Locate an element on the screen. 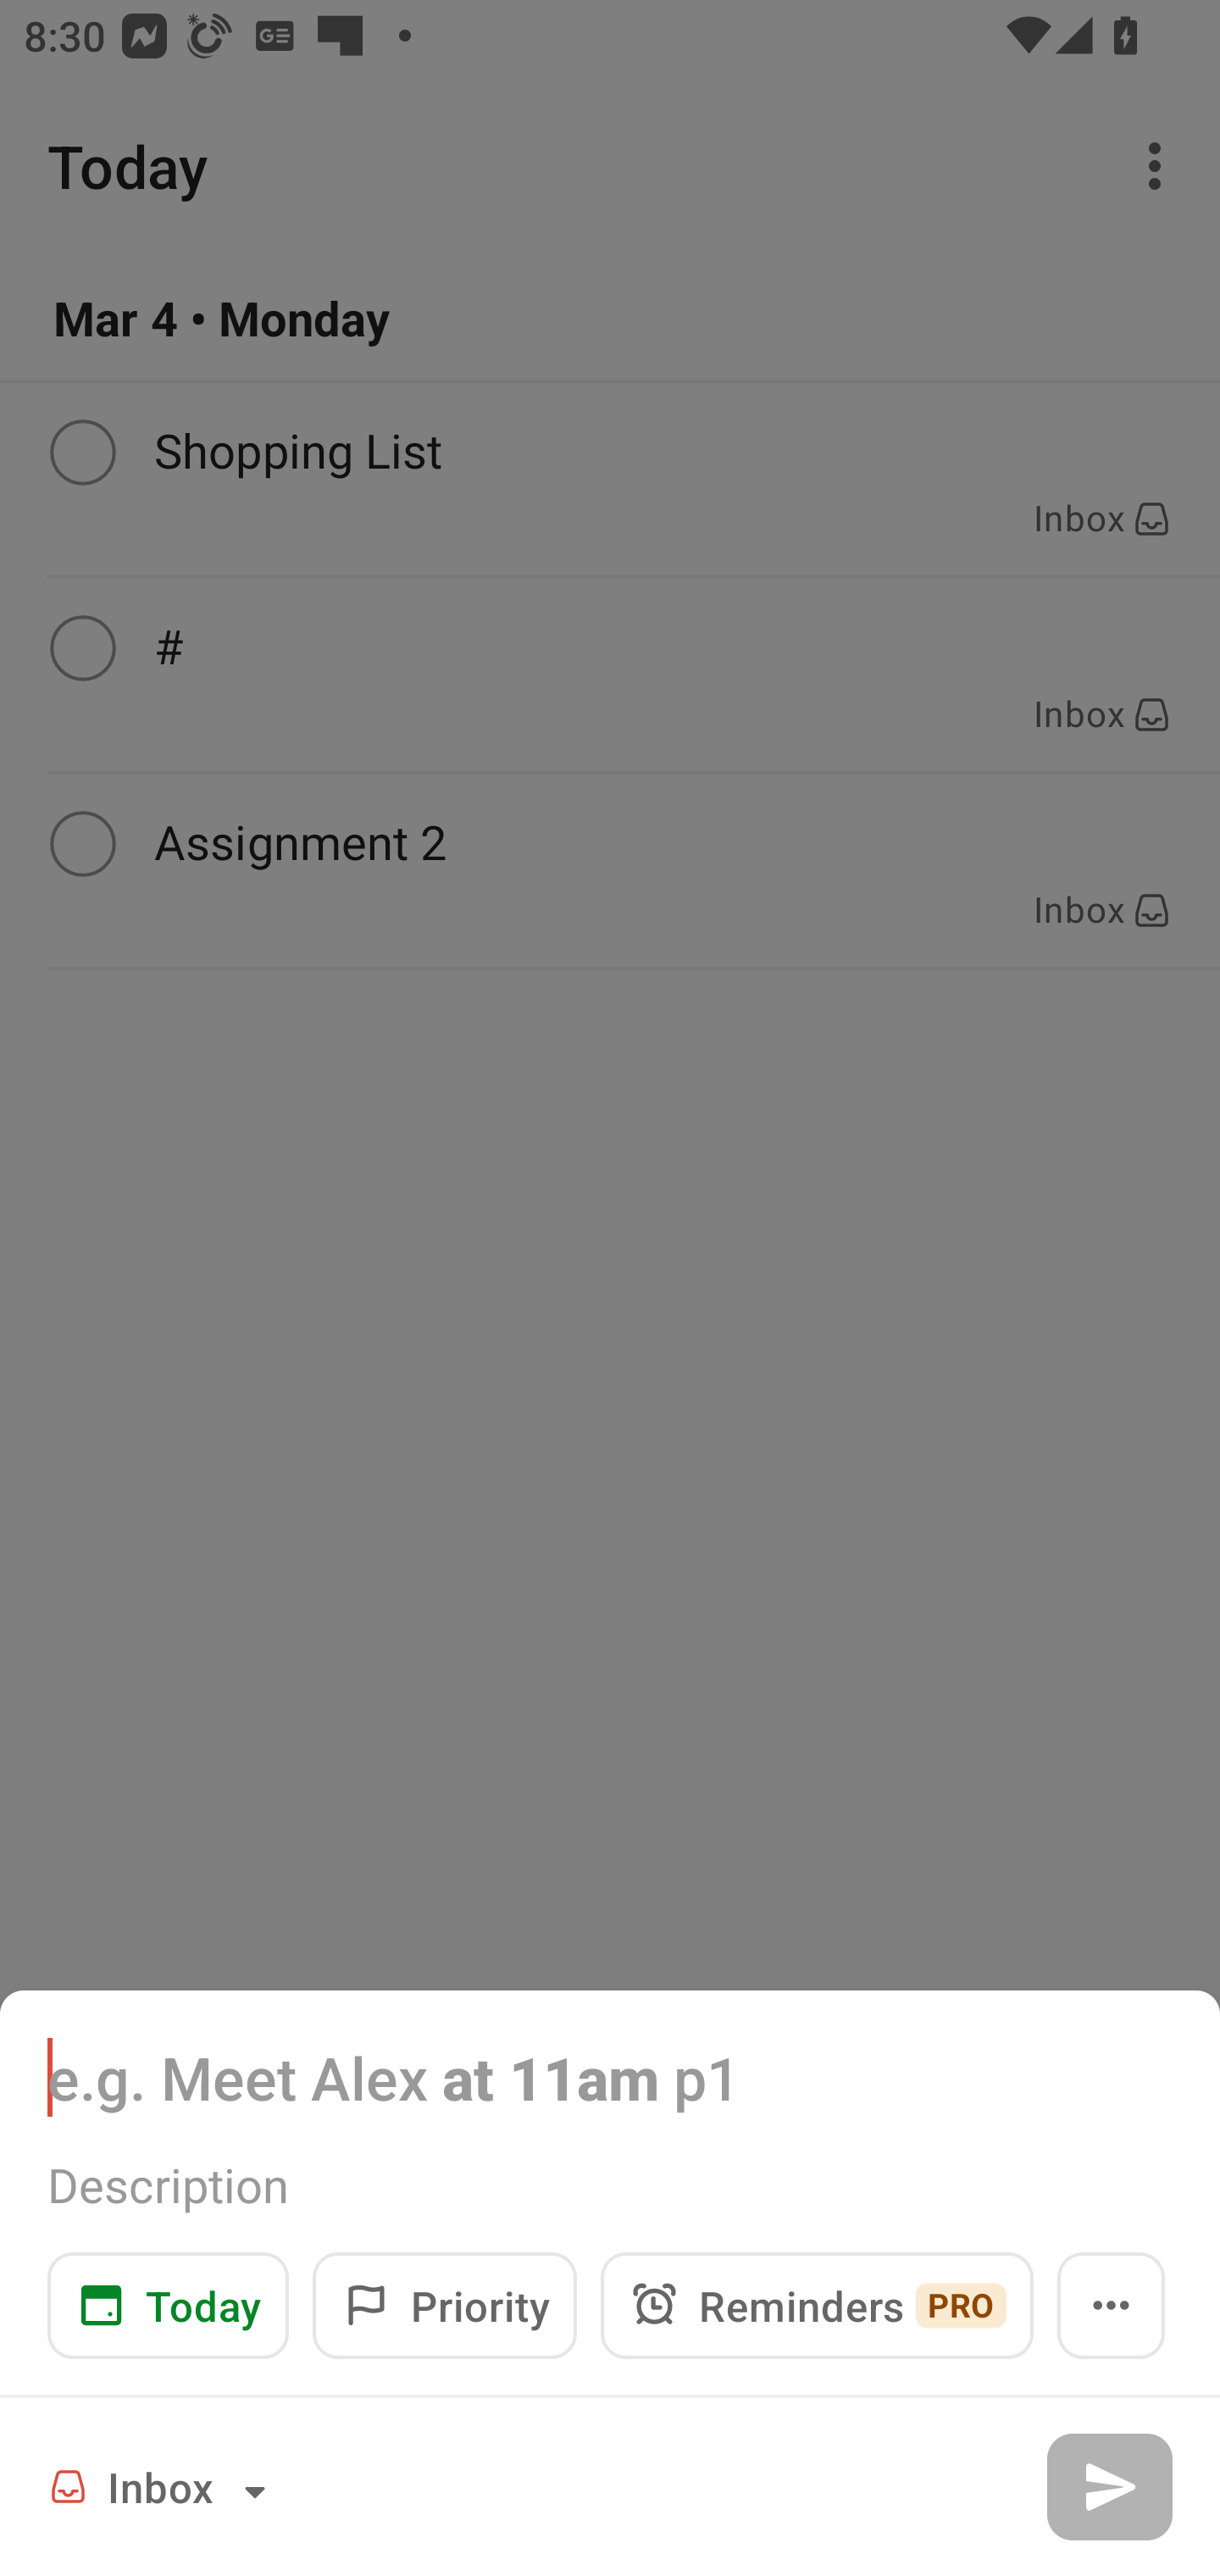 The height and width of the screenshot is (2576, 1220). Today Date is located at coordinates (168, 2305).